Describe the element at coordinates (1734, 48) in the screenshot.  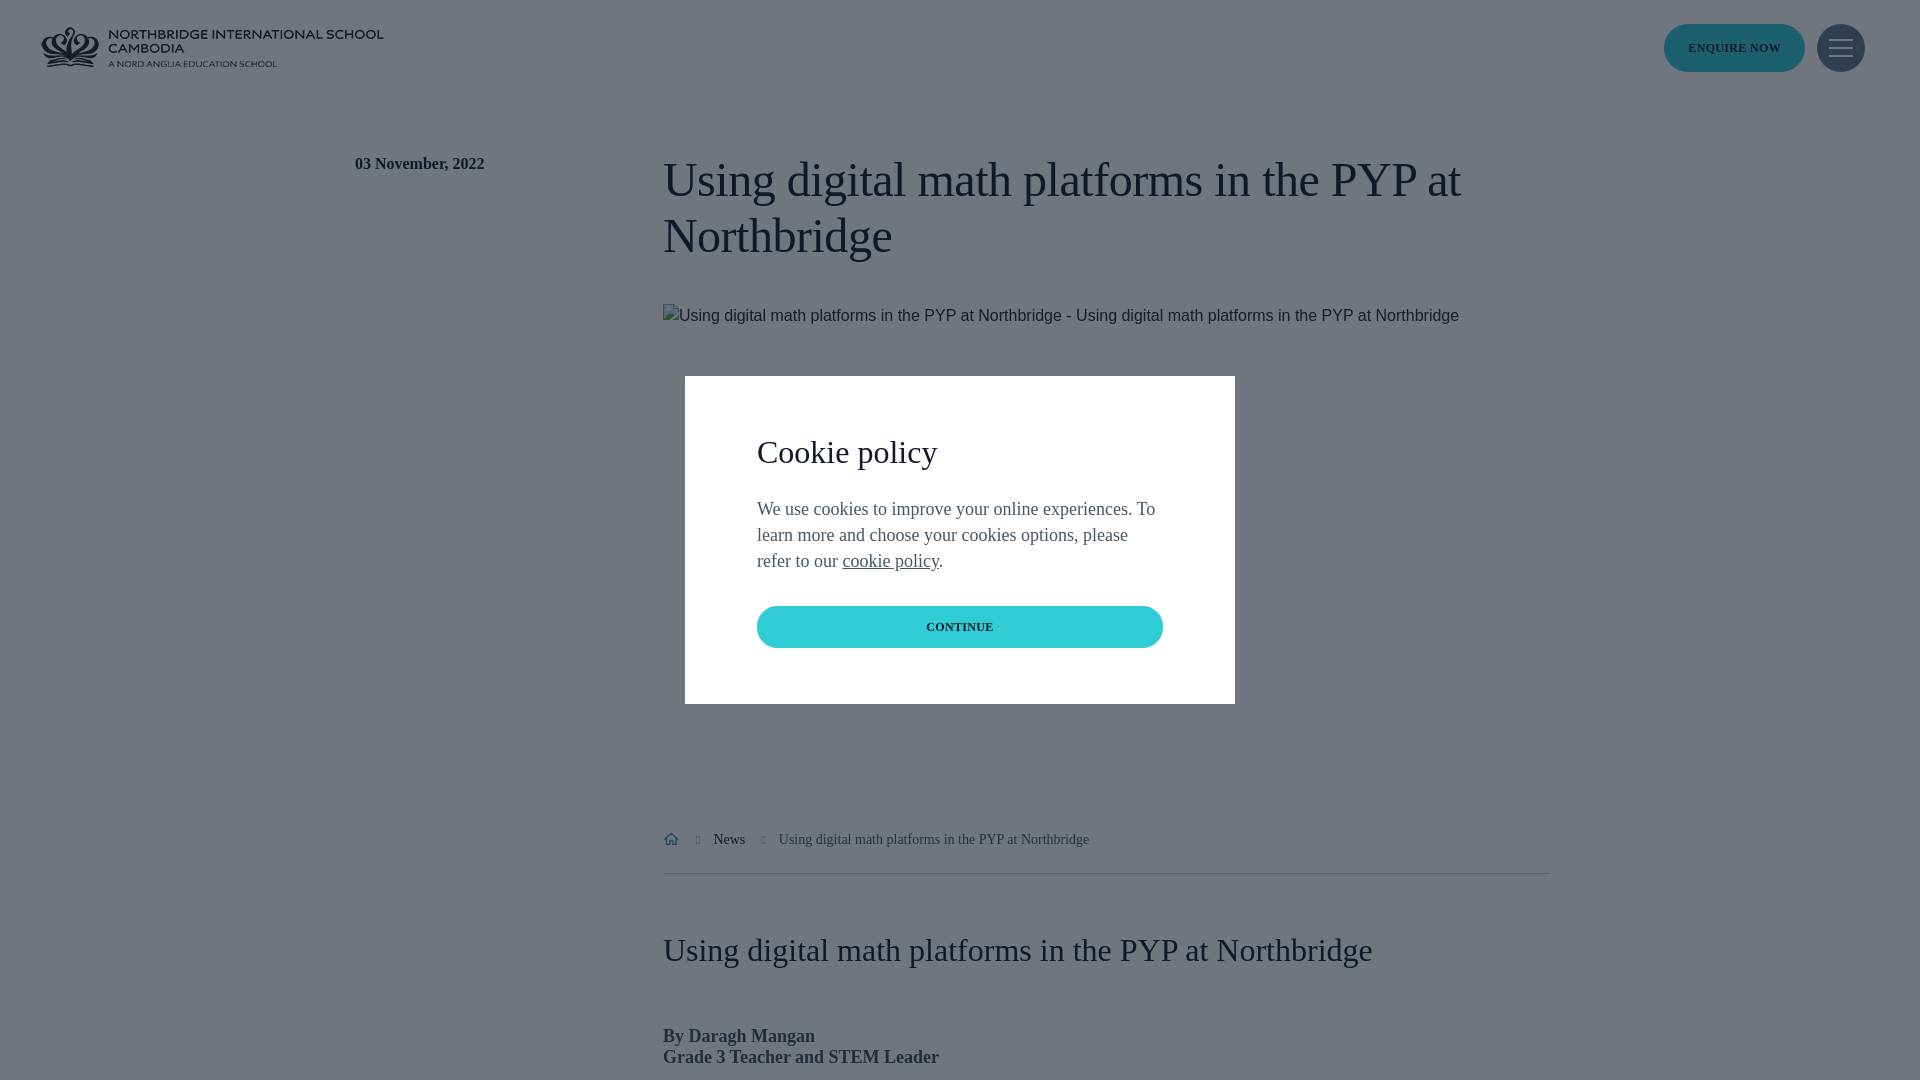
I see `Enquire Now` at that location.